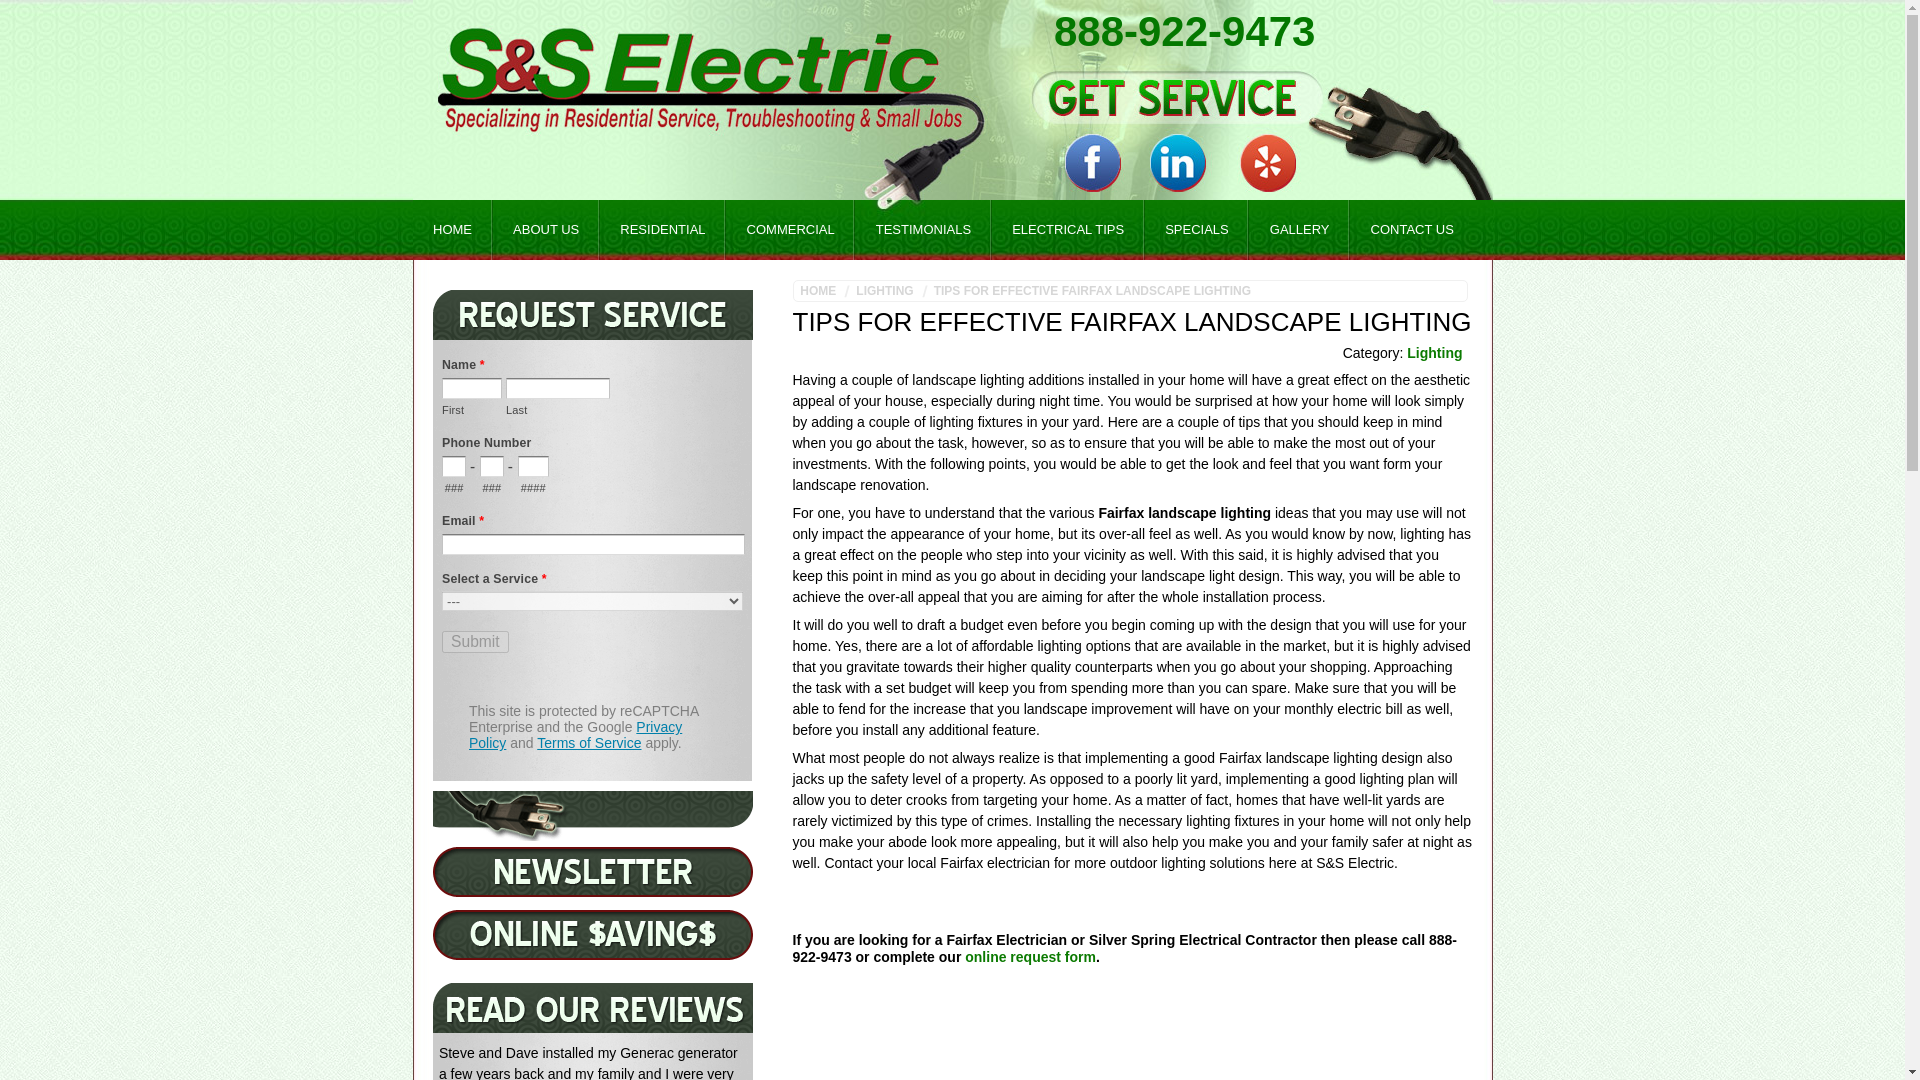 This screenshot has height=1080, width=1920. What do you see at coordinates (822, 290) in the screenshot?
I see `HOME` at bounding box center [822, 290].